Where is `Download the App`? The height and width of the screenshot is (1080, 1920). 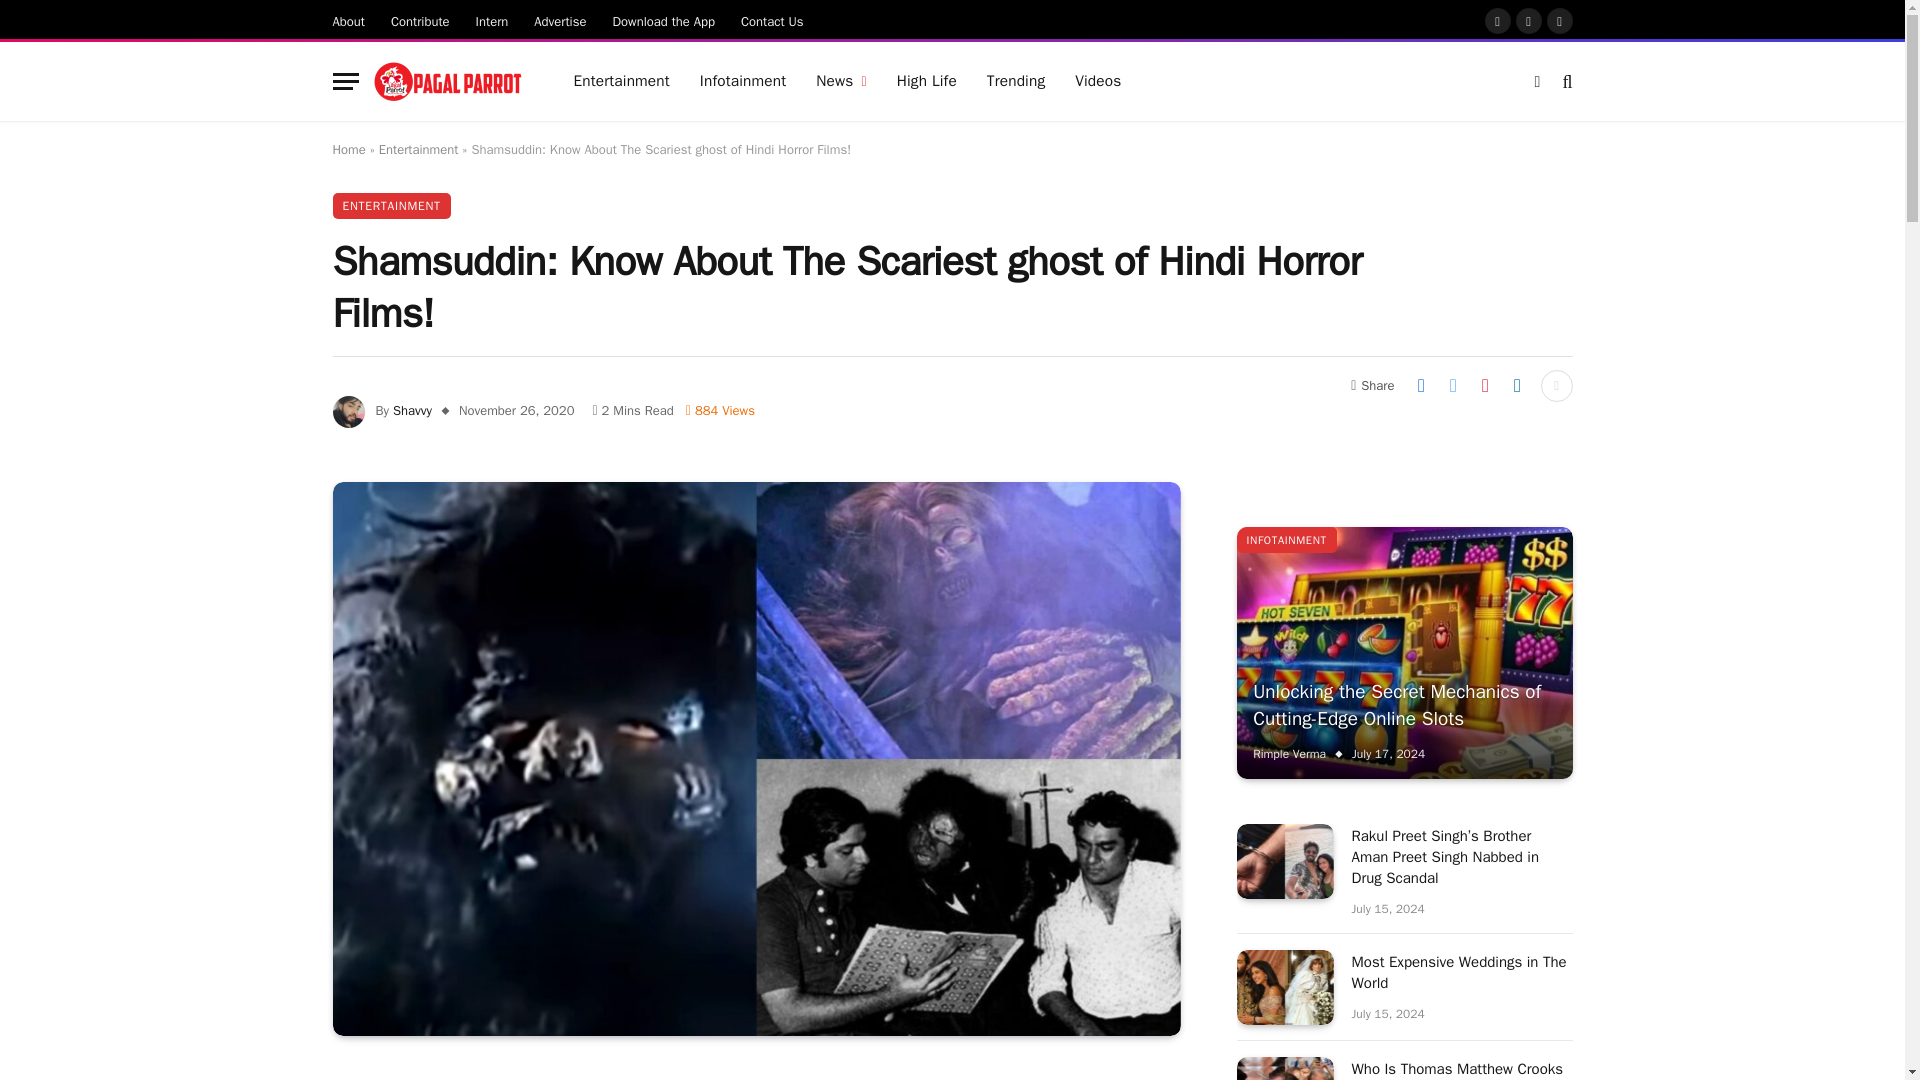
Download the App is located at coordinates (664, 20).